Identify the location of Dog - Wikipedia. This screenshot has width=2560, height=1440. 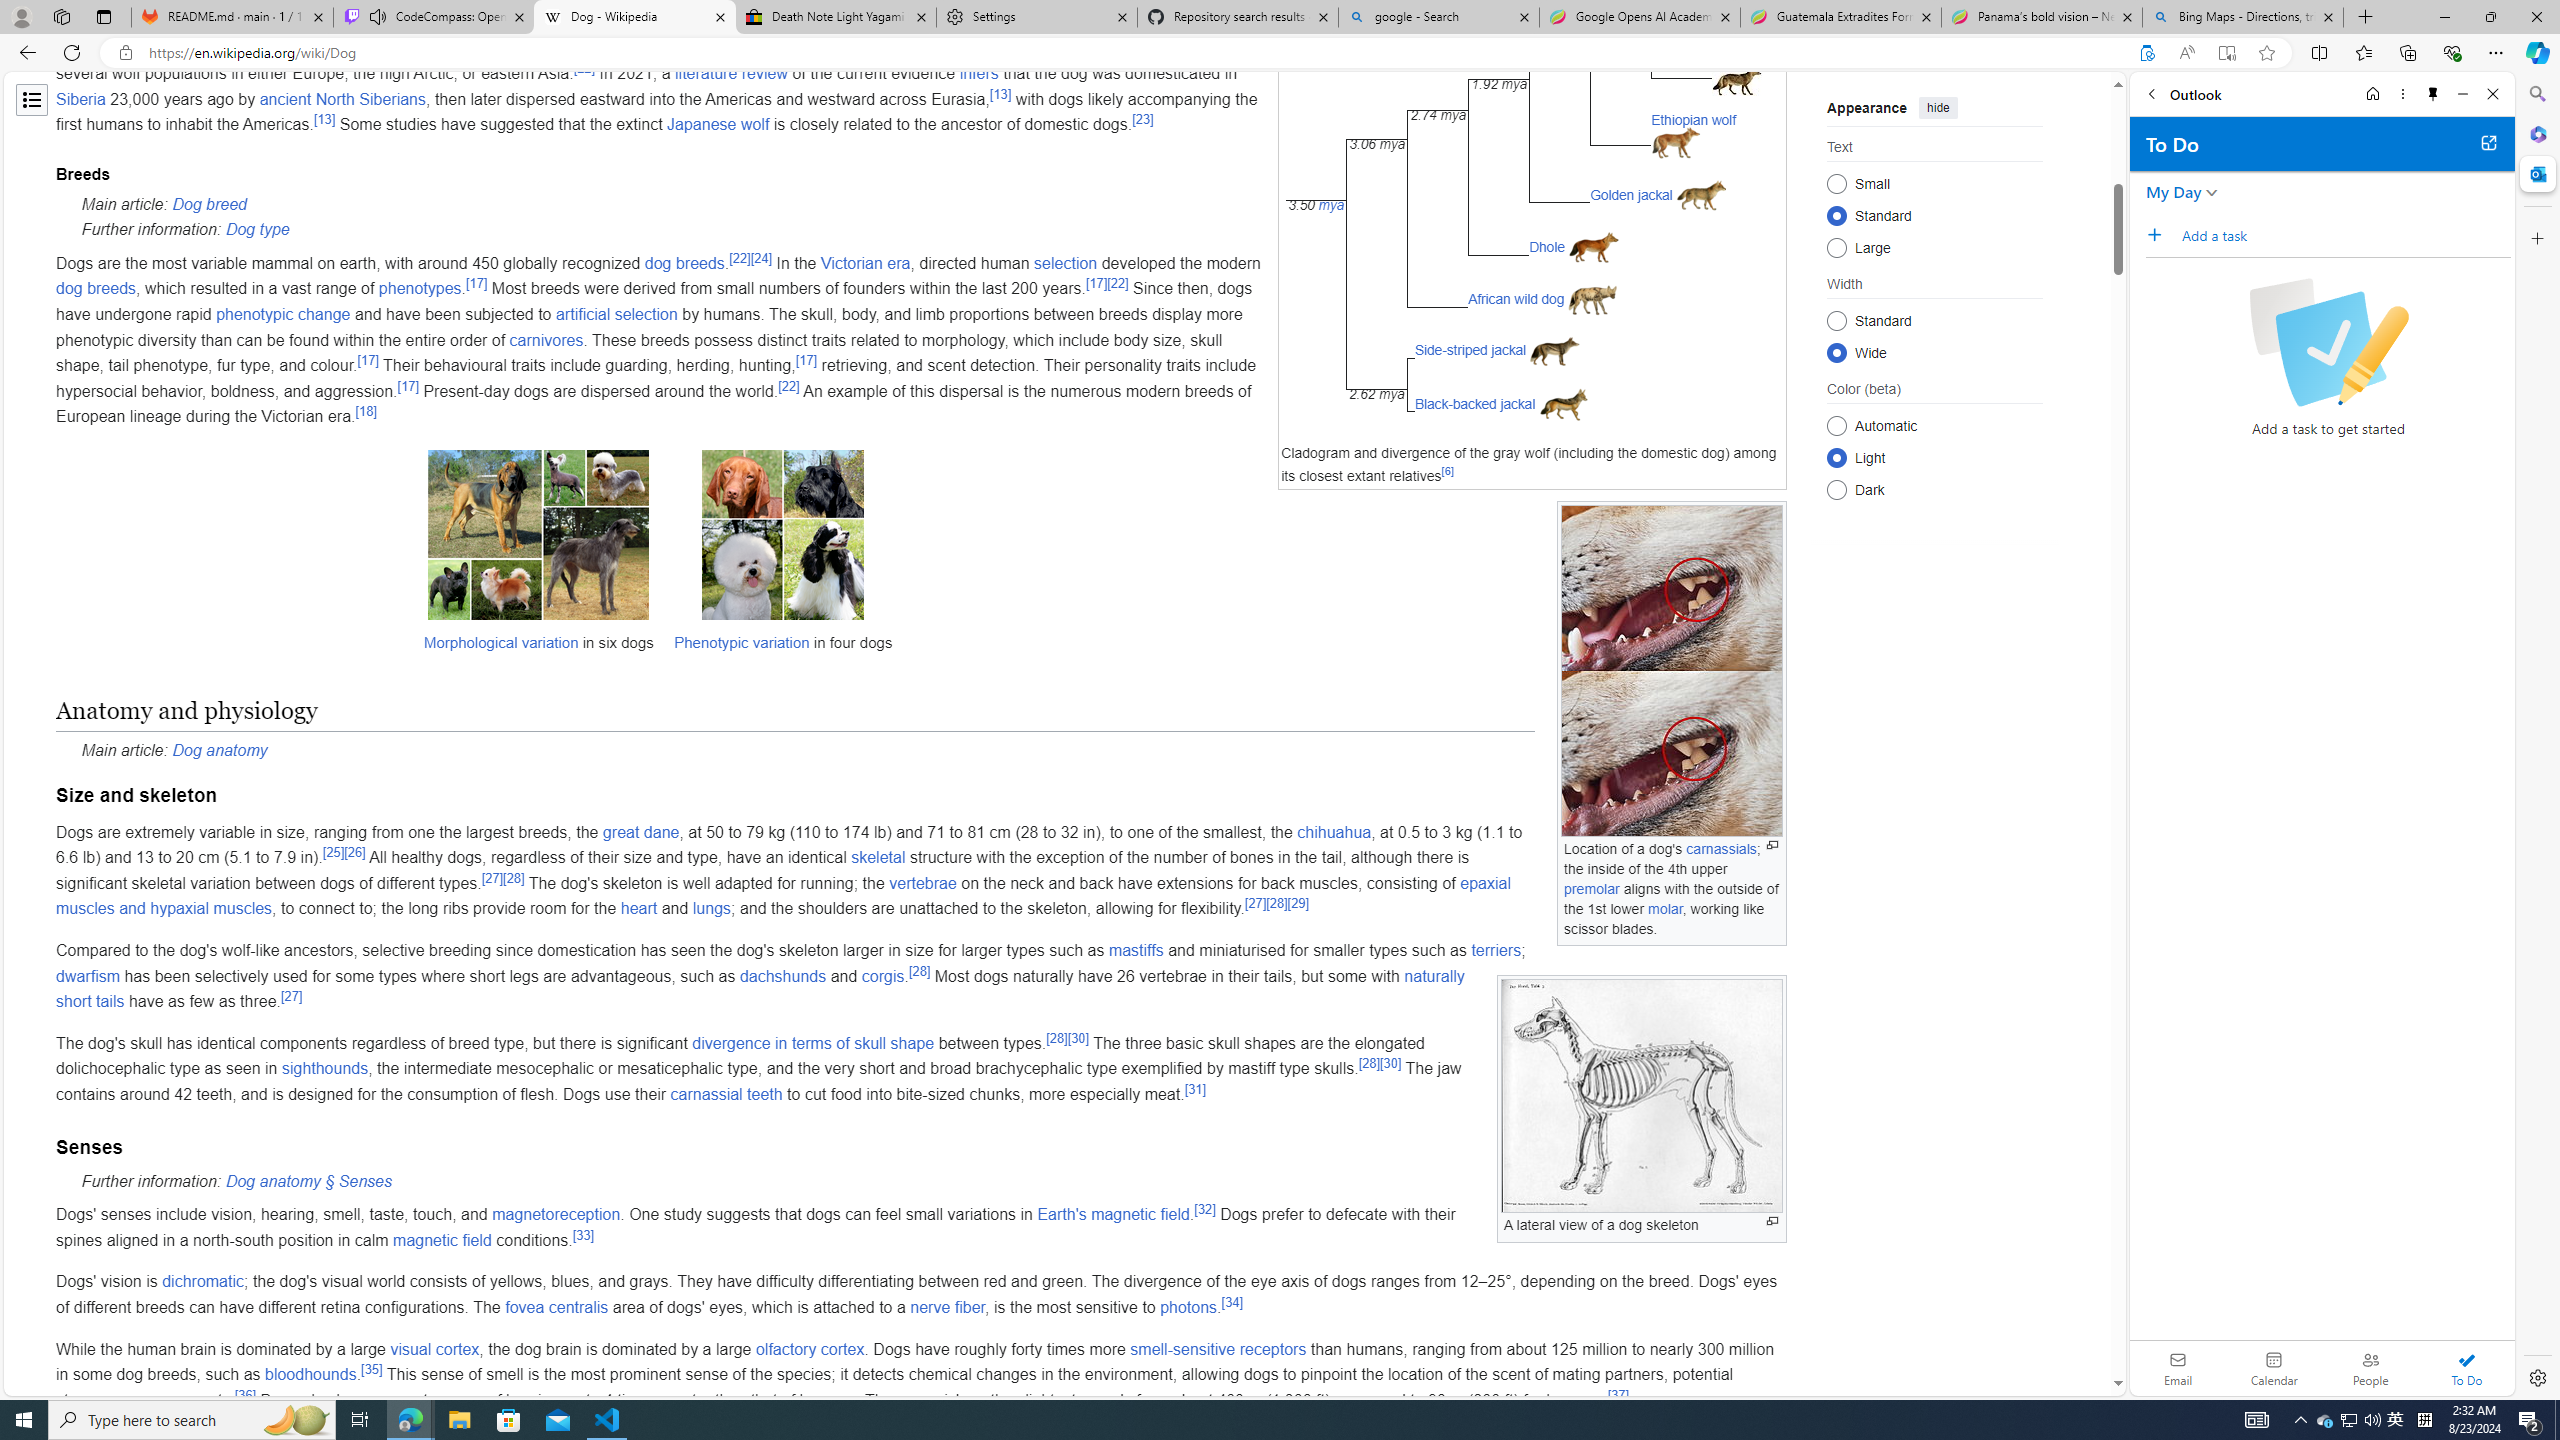
(634, 17).